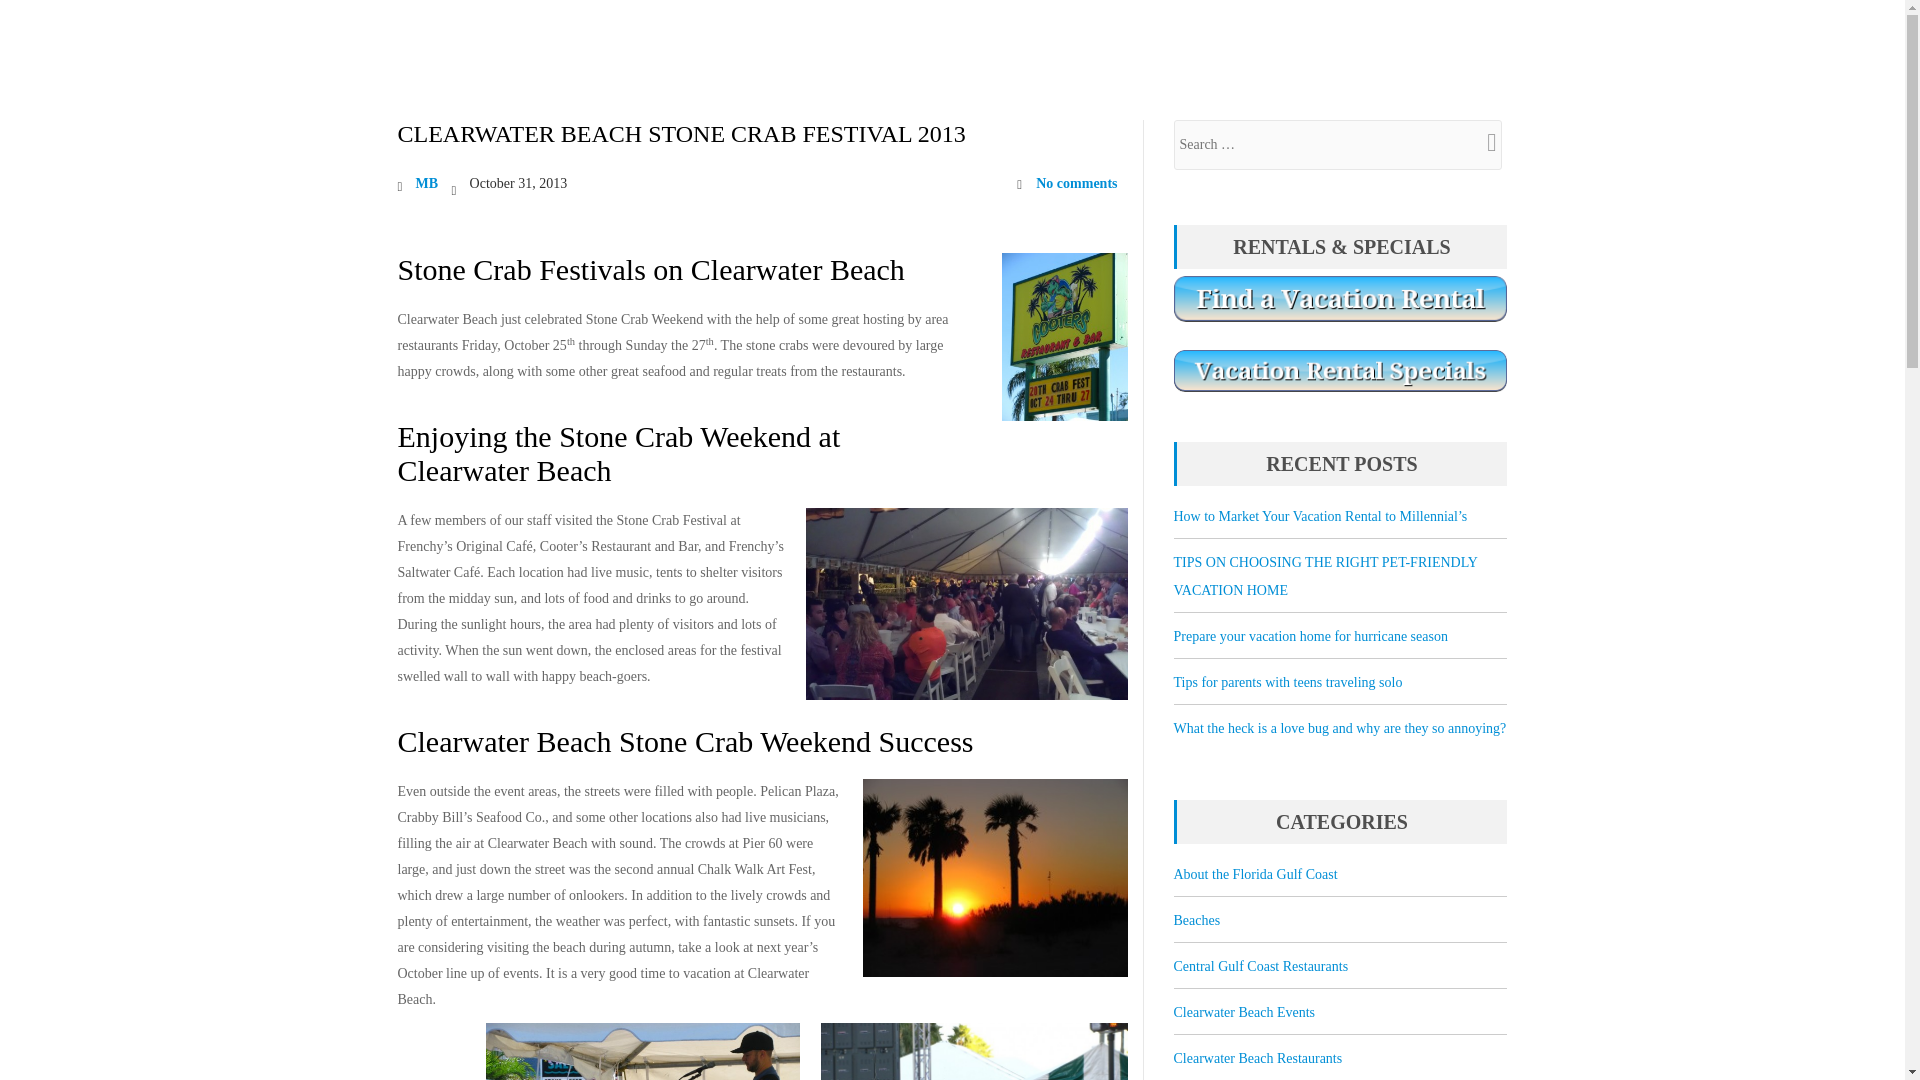 The image size is (1920, 1080). I want to click on MB, so click(428, 184).